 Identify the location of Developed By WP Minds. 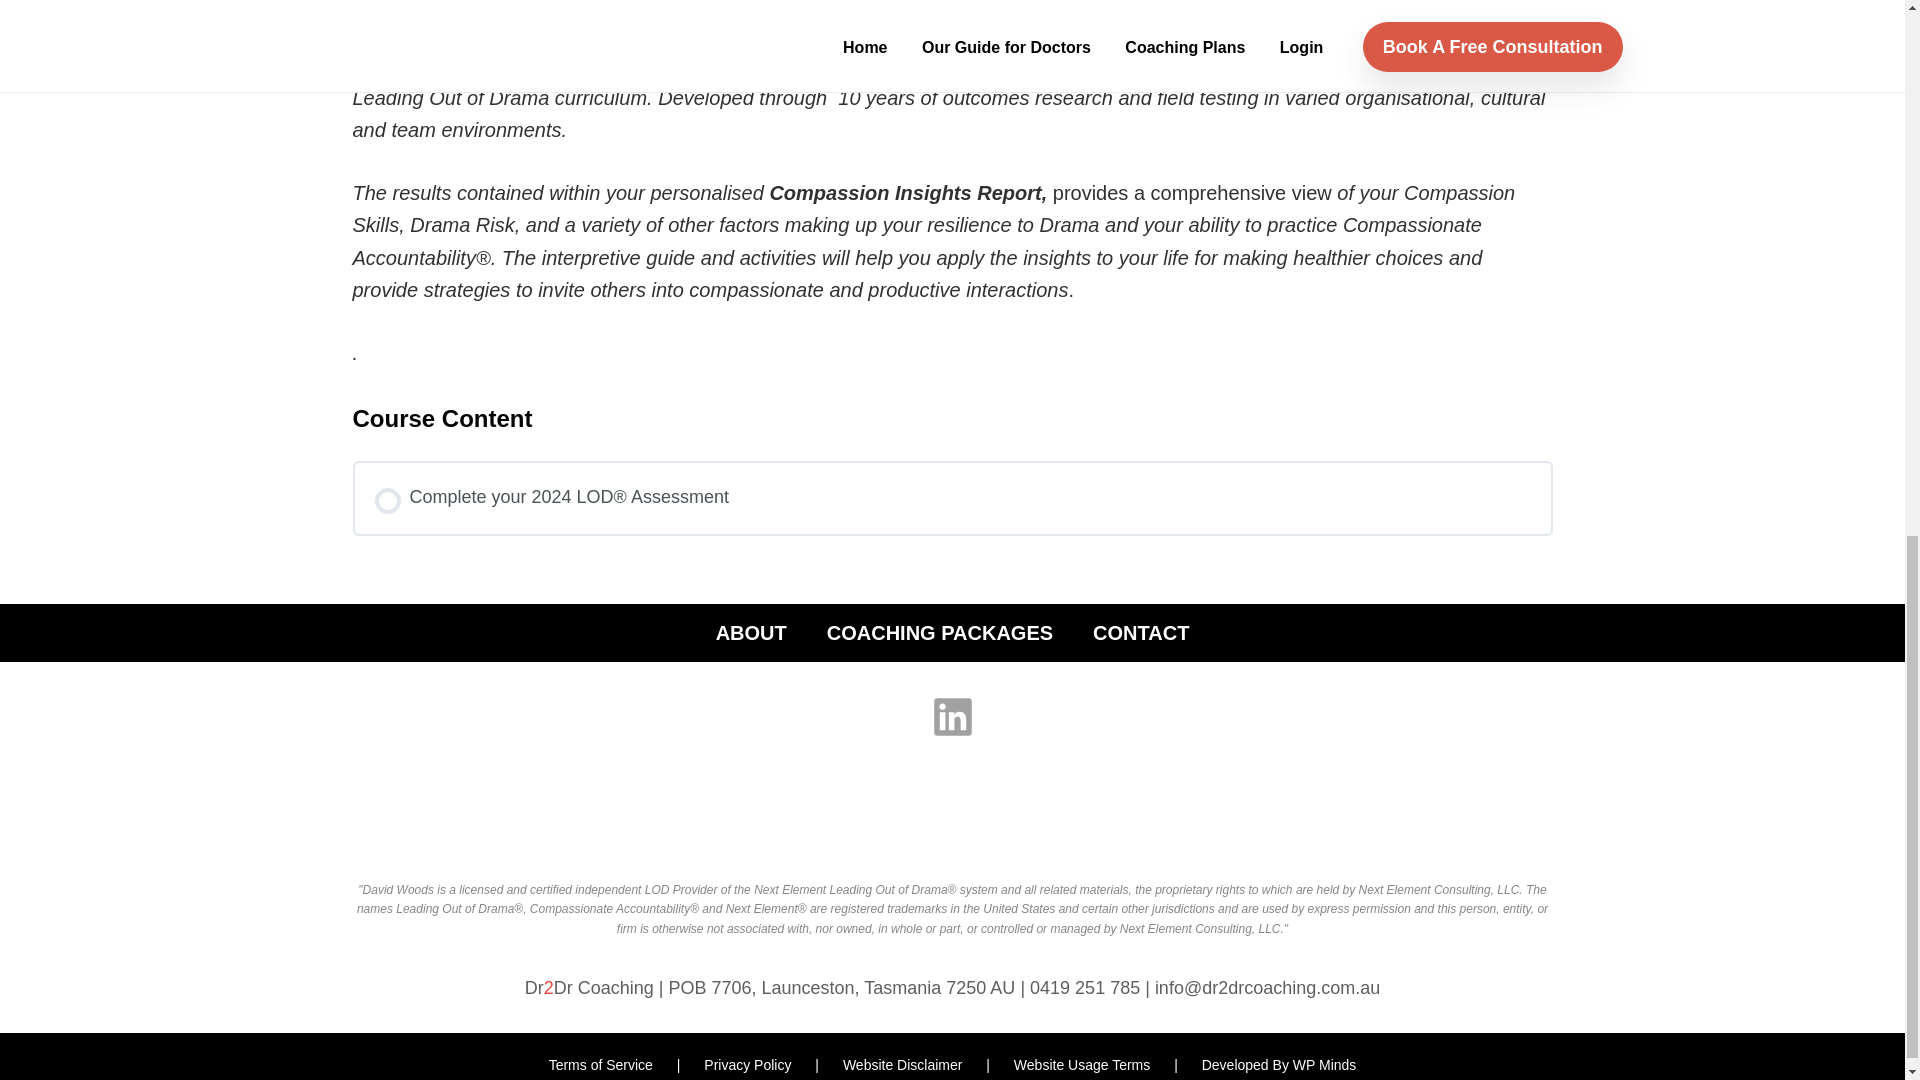
(1279, 1065).